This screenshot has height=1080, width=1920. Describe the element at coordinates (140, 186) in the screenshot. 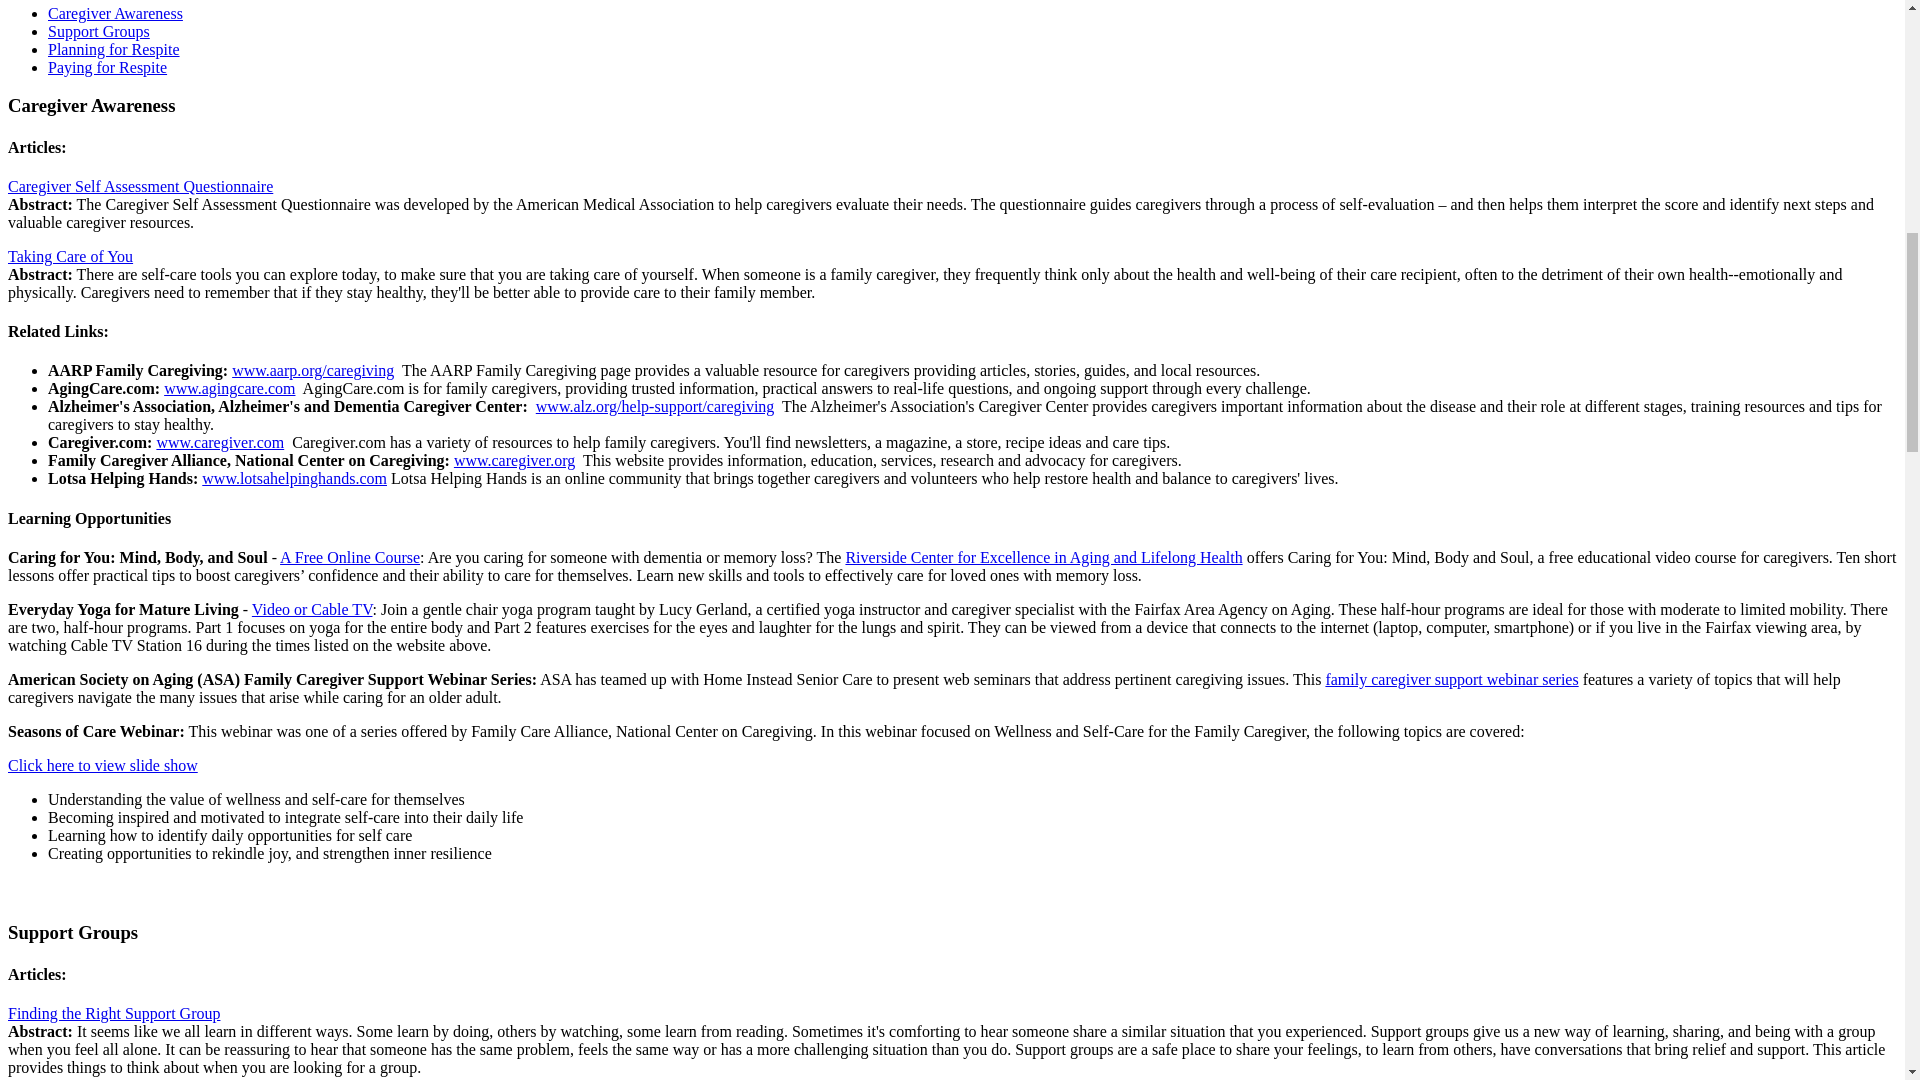

I see `Caregiver Self Assessment Questionnaire` at that location.